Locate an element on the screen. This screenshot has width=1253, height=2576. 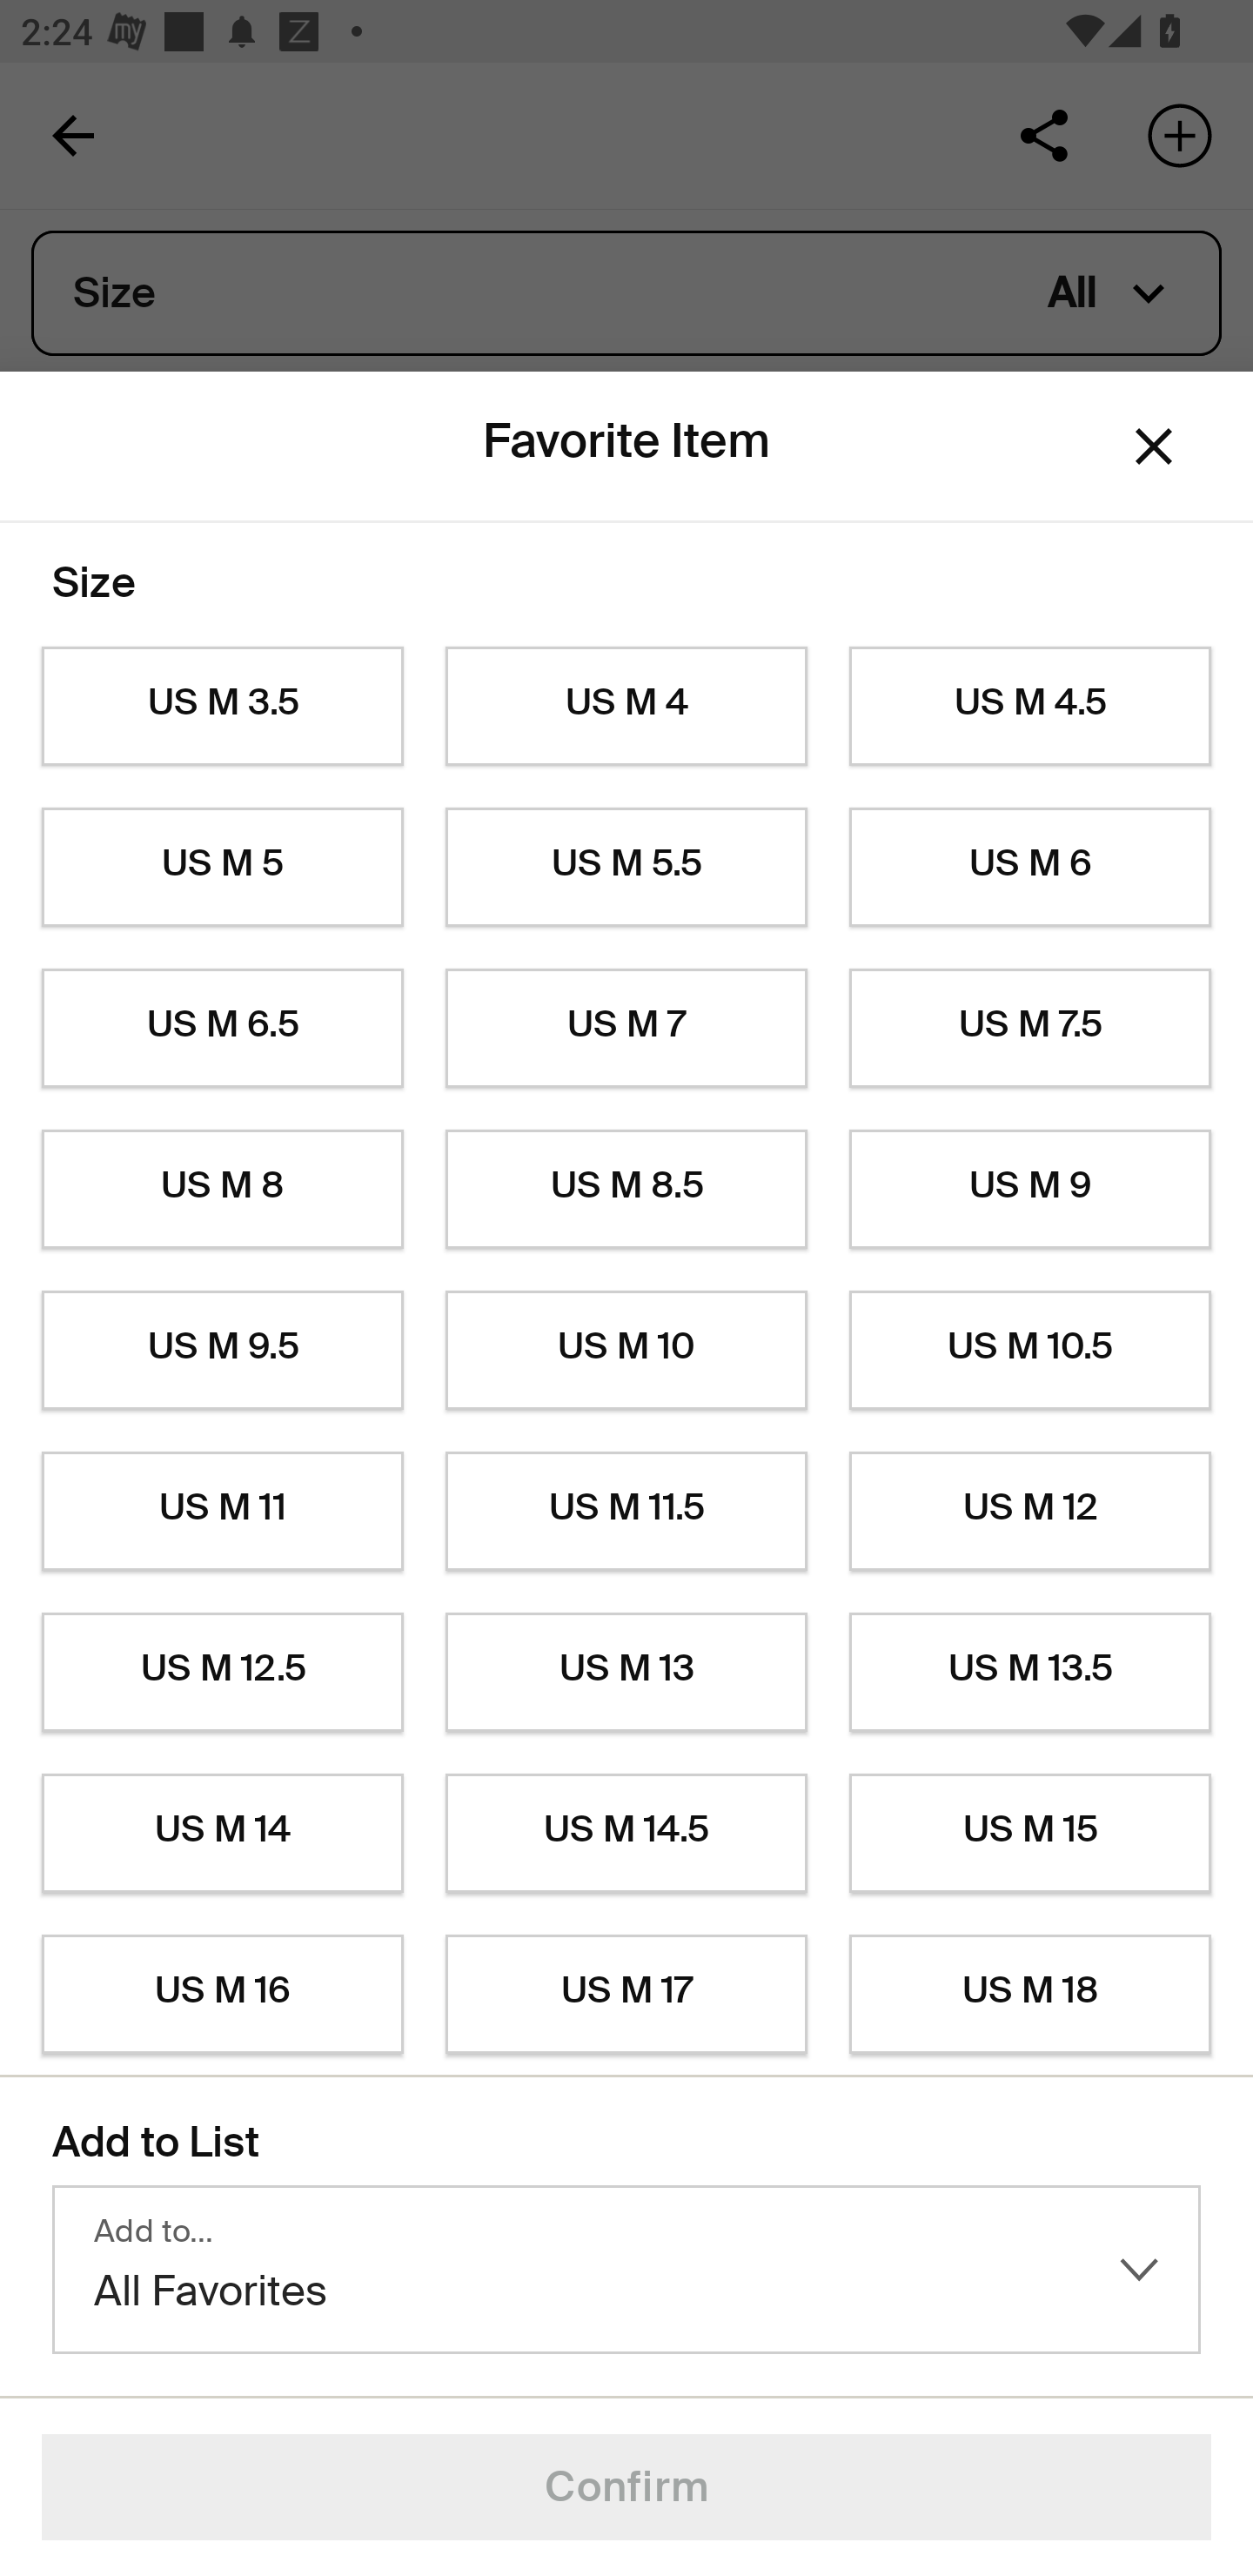
US M 13.5 is located at coordinates (1030, 1673).